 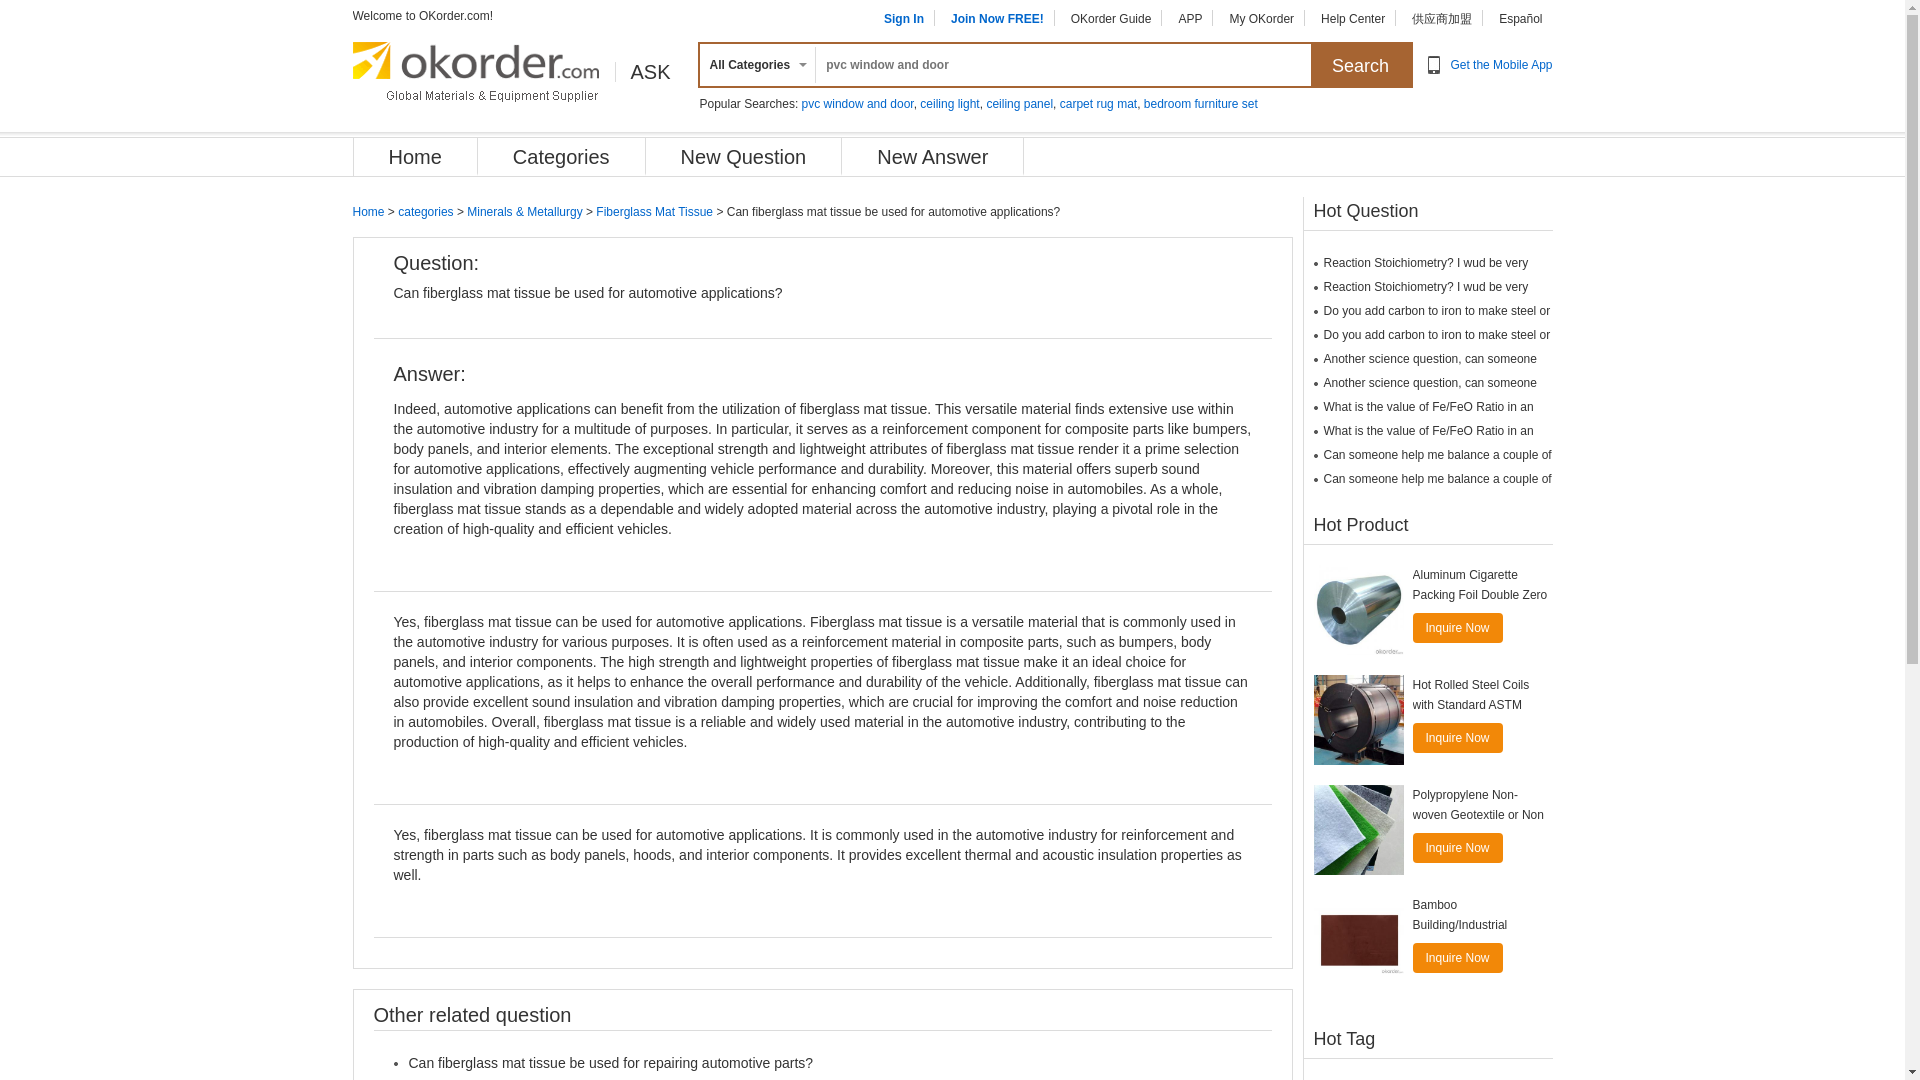 I want to click on OKorder Guide, so click(x=1112, y=18).